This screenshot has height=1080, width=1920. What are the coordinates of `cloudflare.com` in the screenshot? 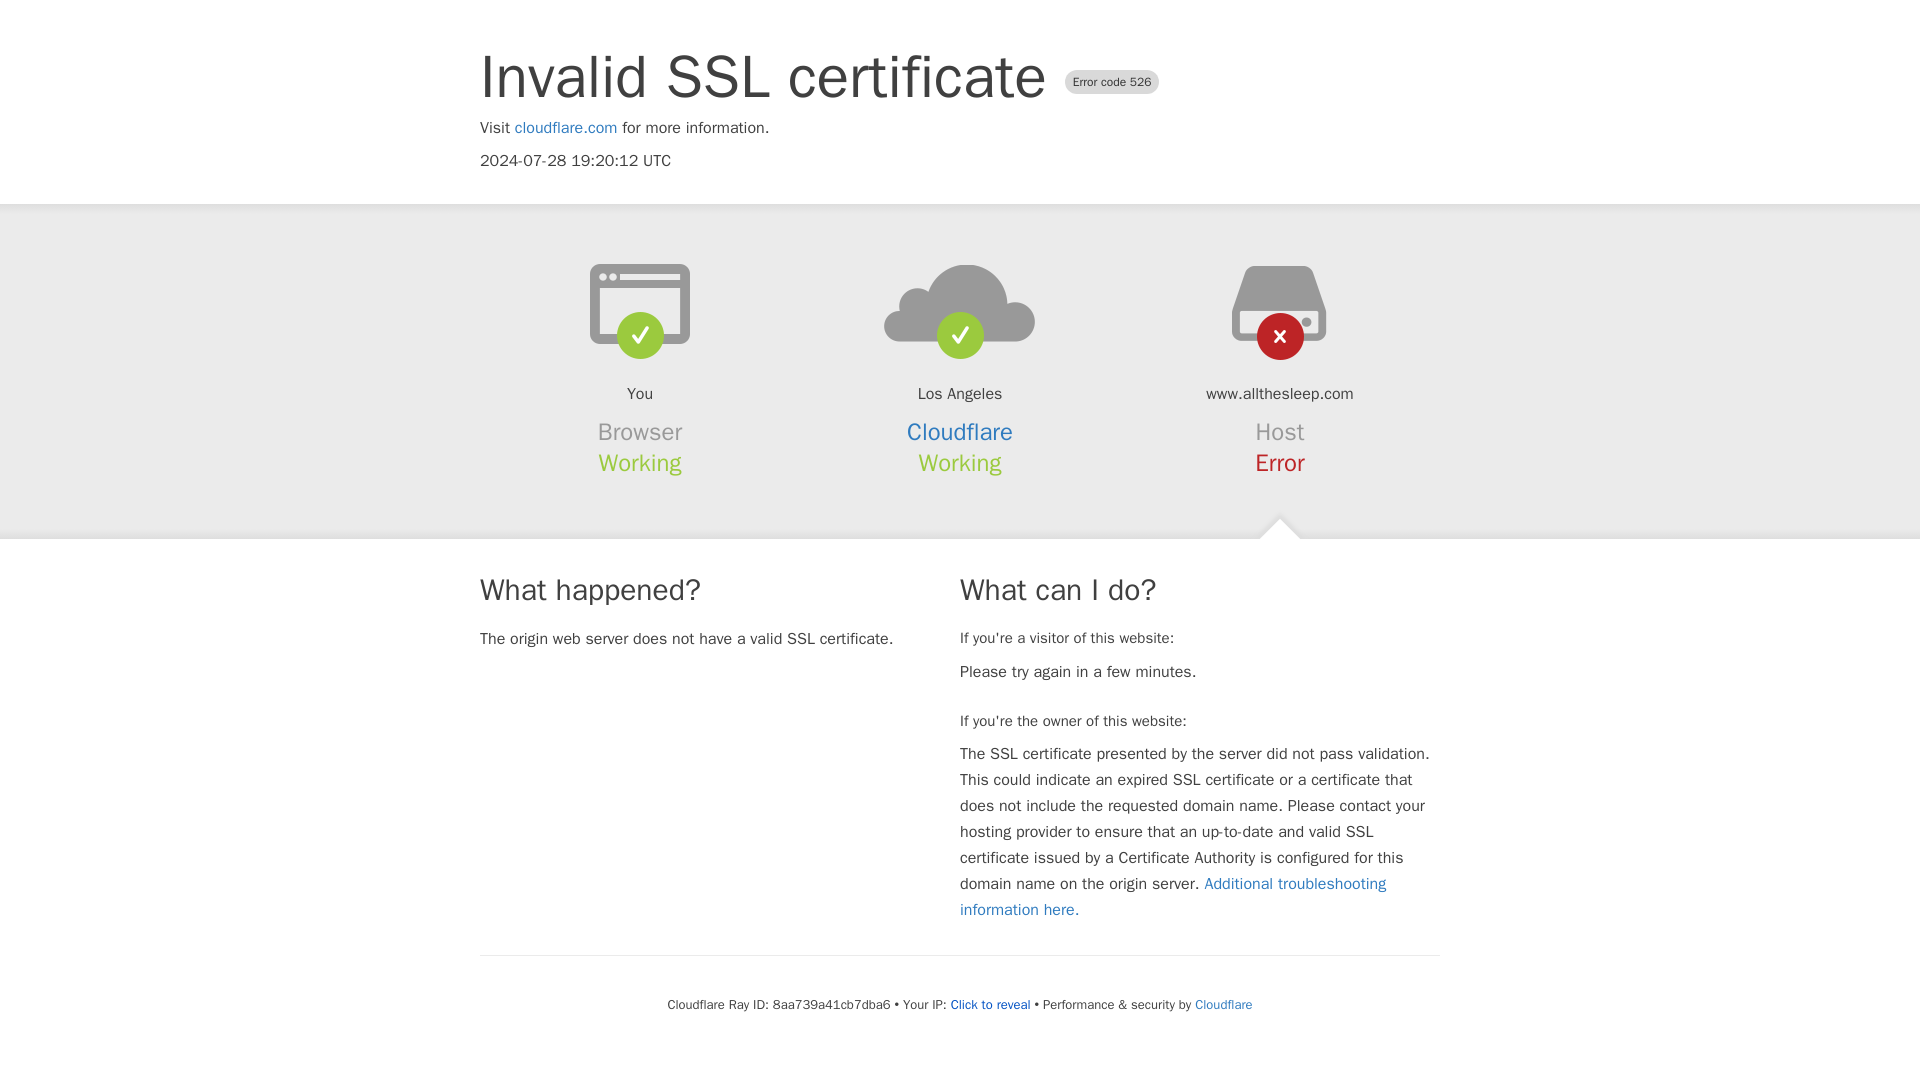 It's located at (566, 128).